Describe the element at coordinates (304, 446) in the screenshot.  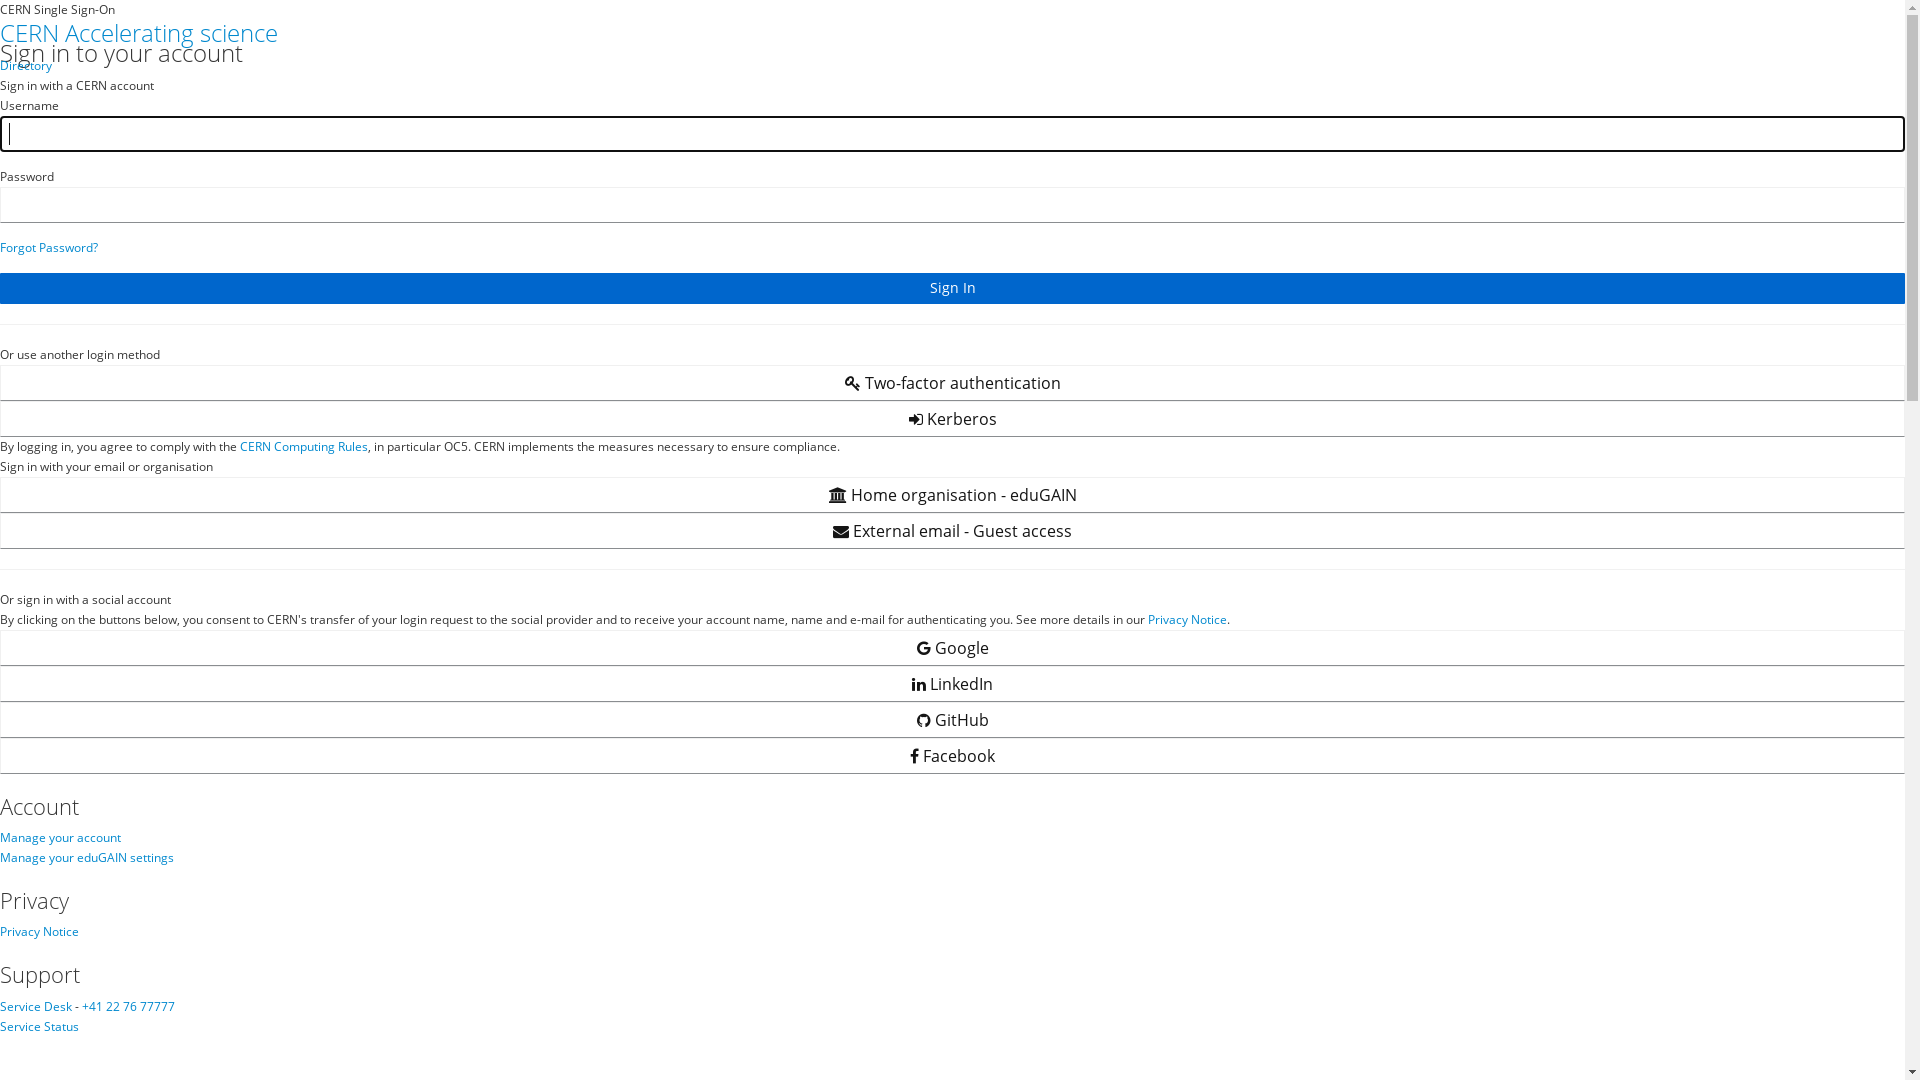
I see `CERN Computing Rules` at that location.